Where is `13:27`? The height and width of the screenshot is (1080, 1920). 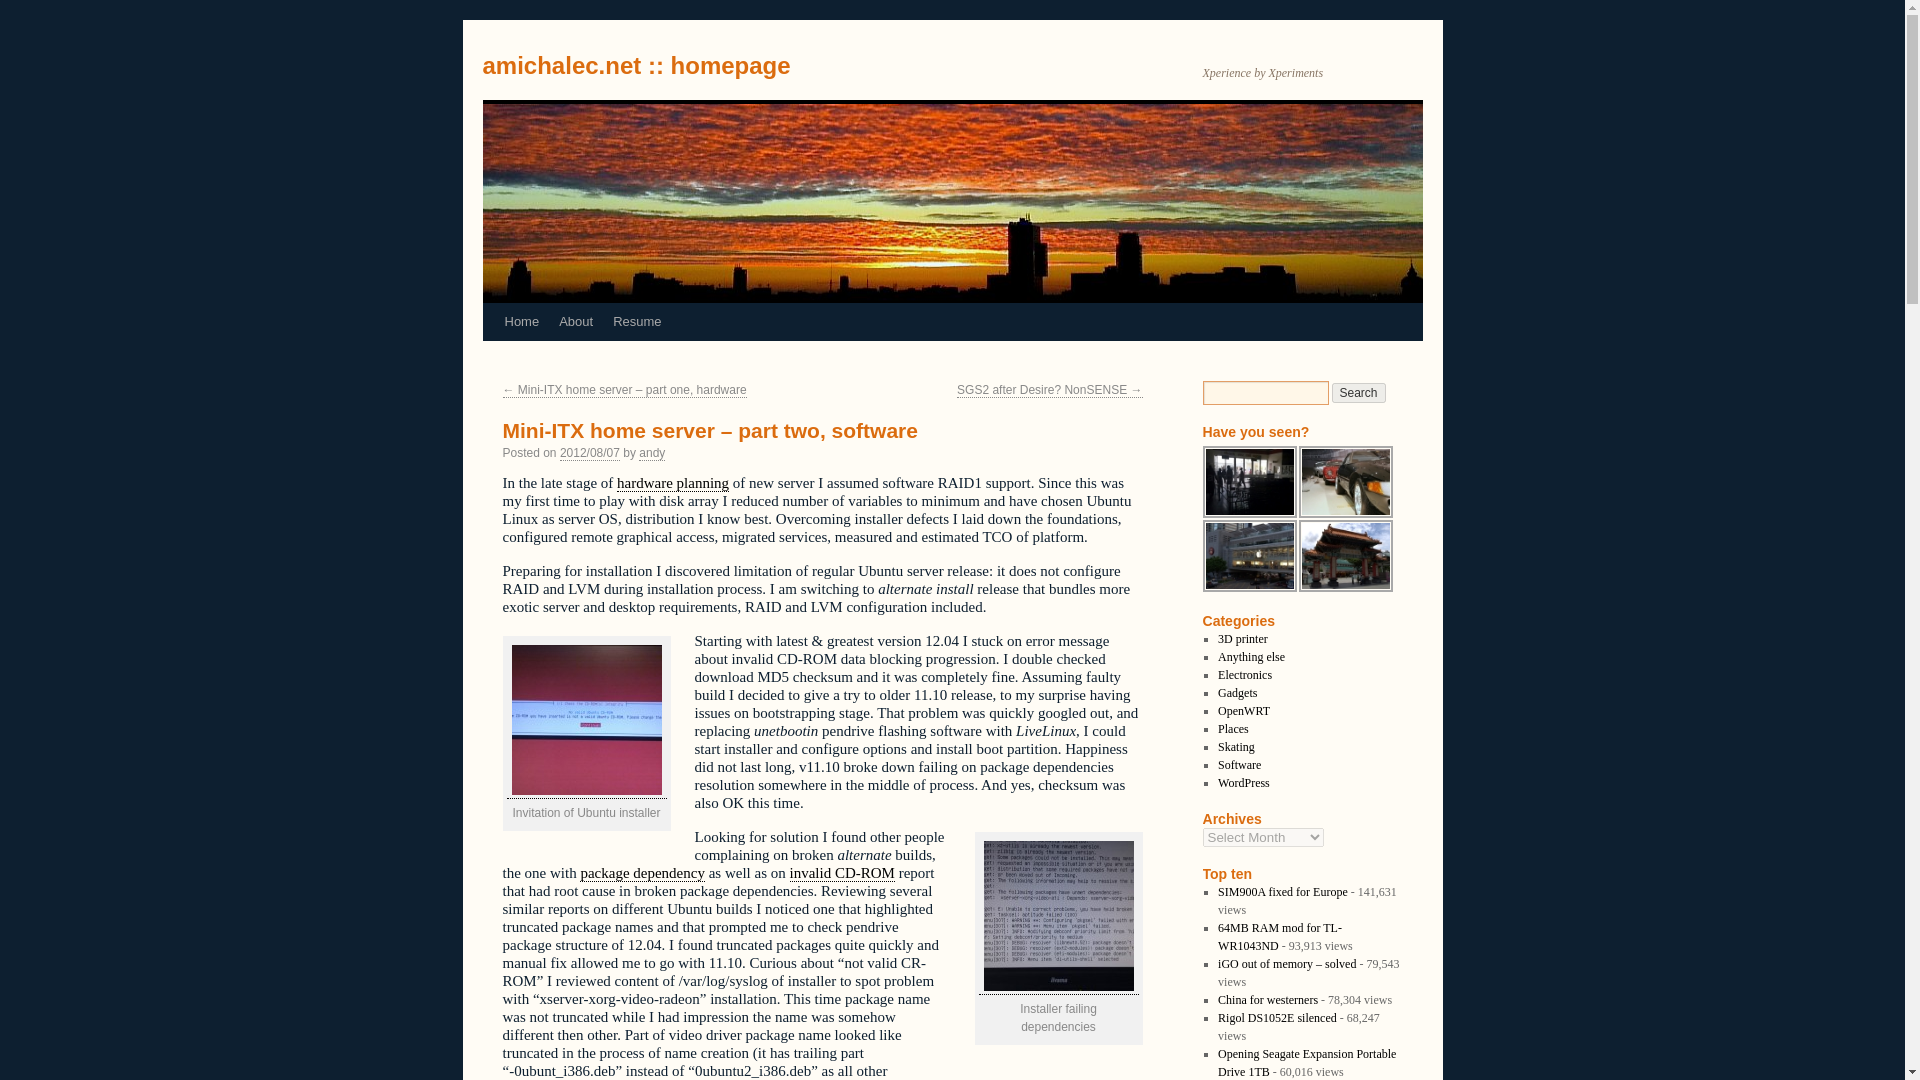 13:27 is located at coordinates (590, 454).